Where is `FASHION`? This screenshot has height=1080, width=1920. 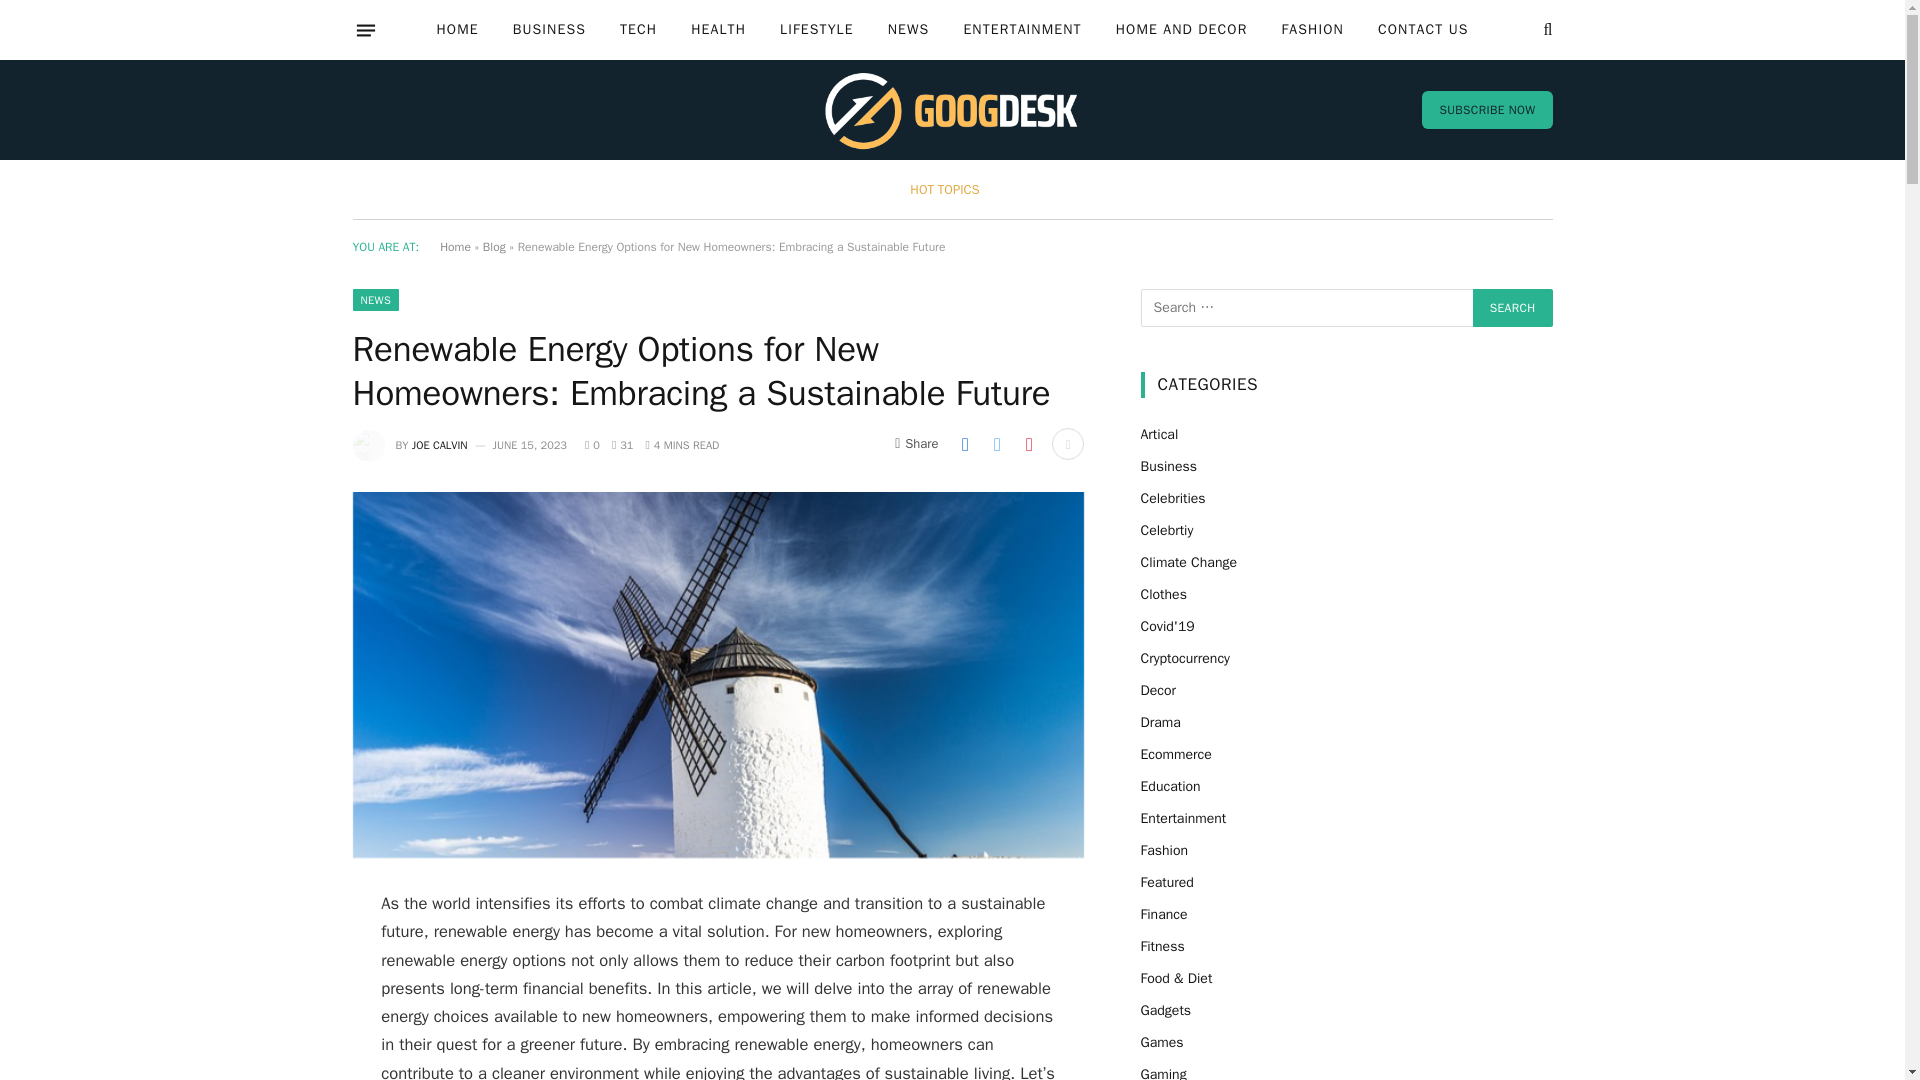
FASHION is located at coordinates (1311, 30).